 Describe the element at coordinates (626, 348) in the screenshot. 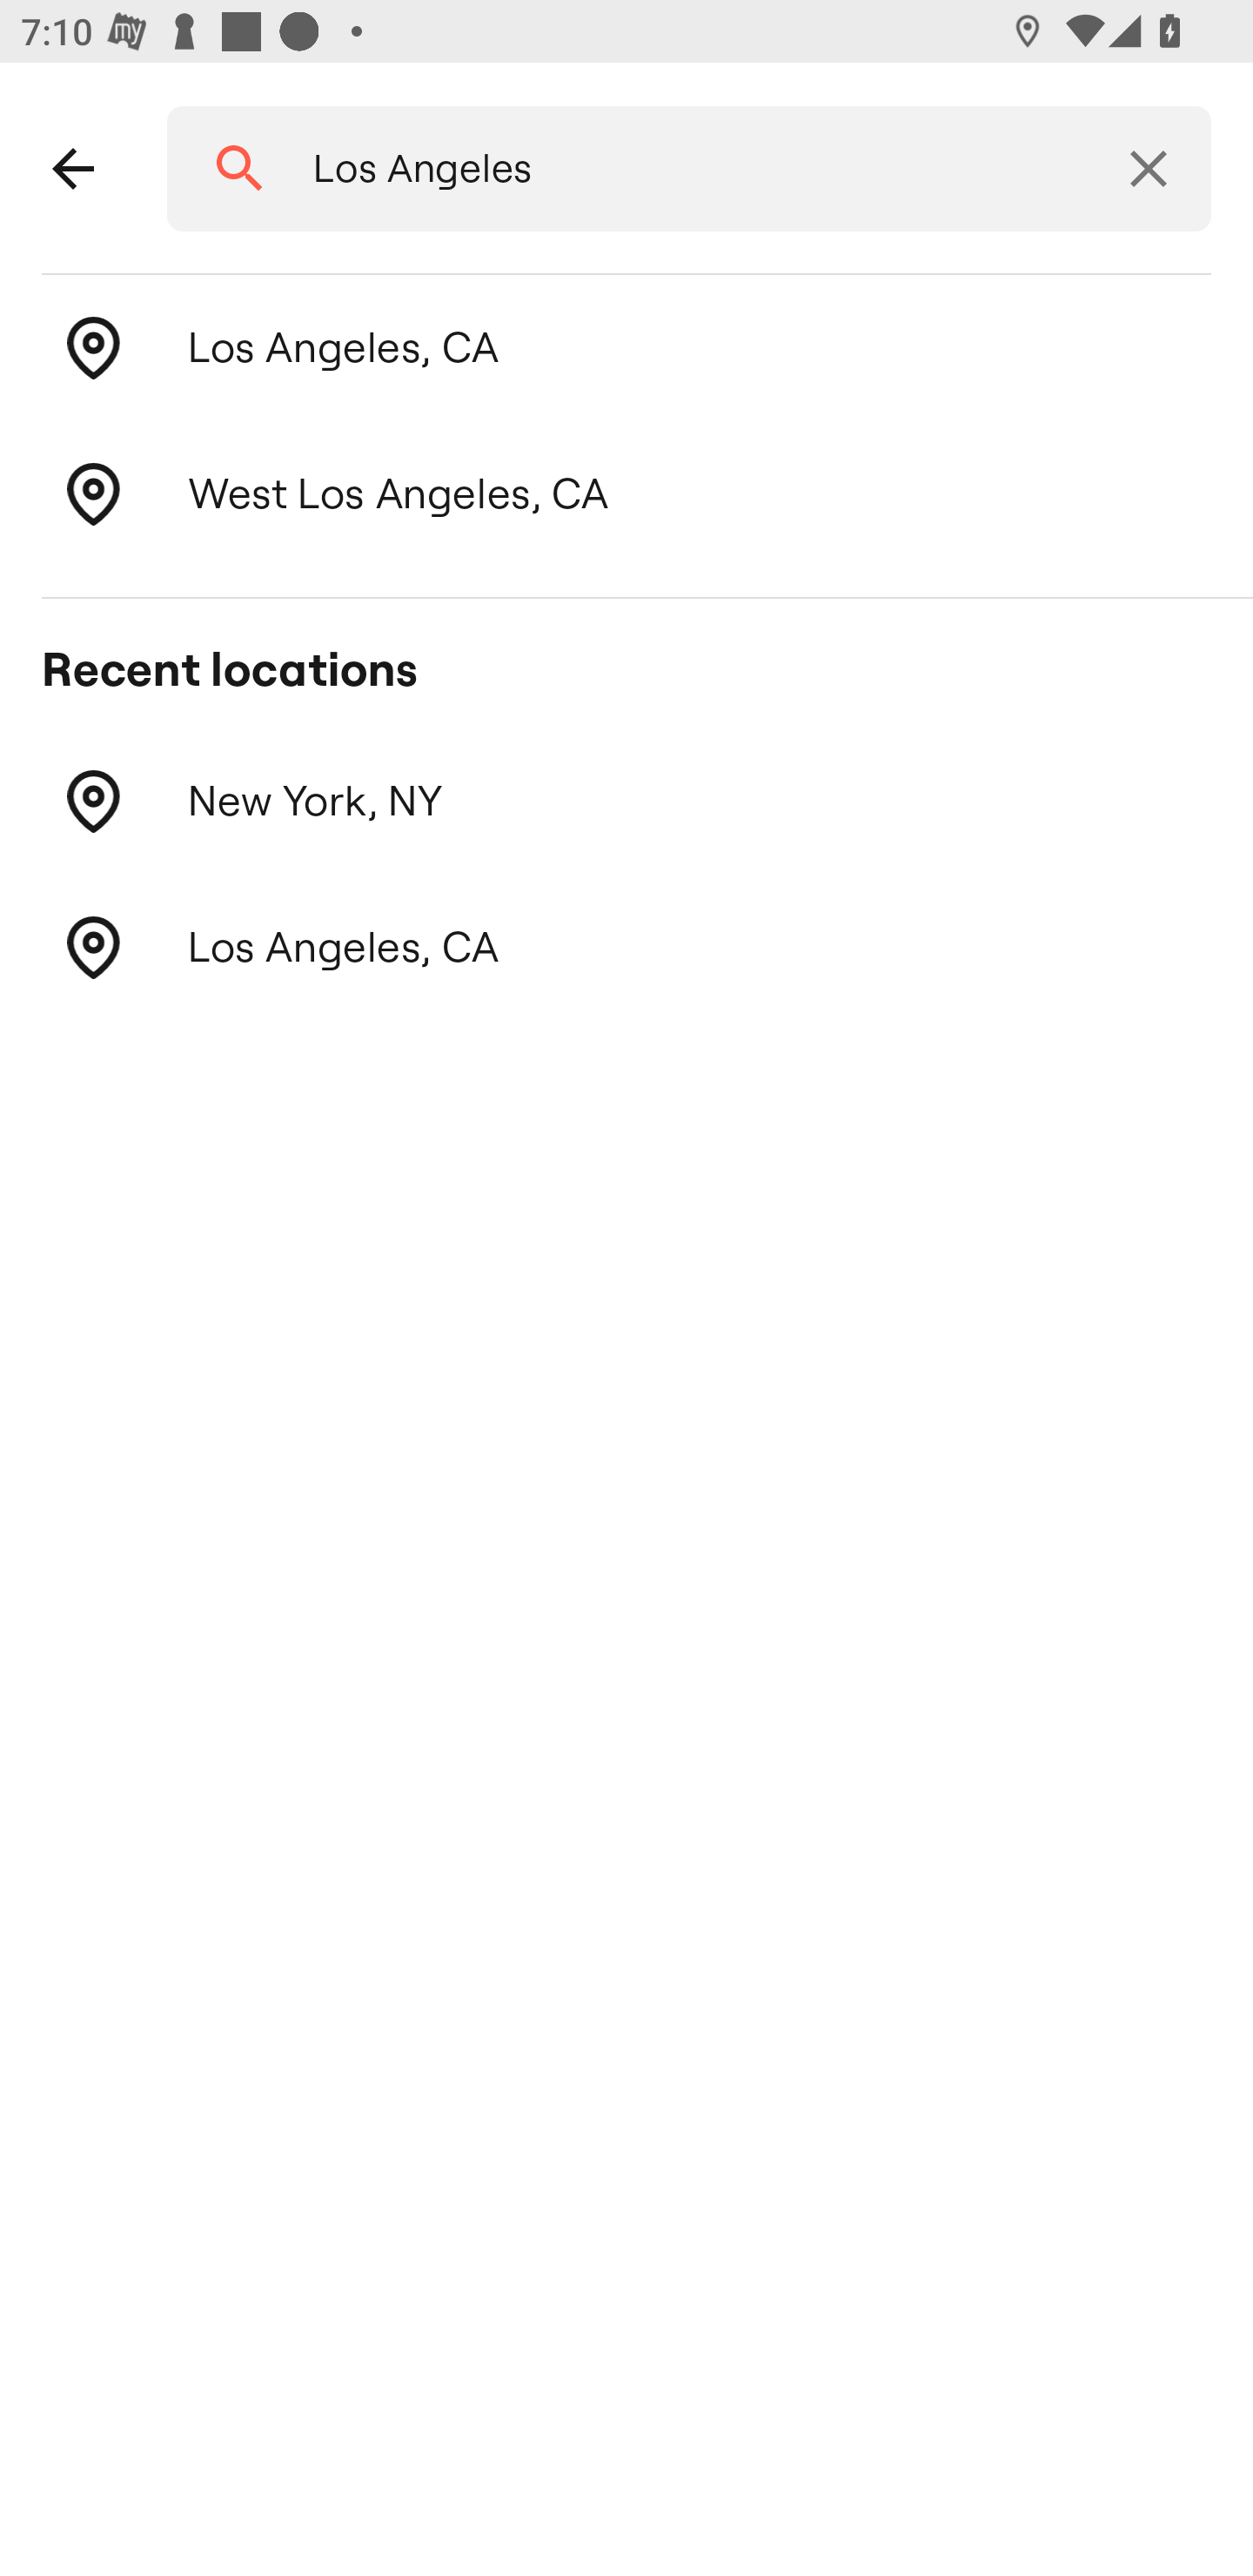

I see `Los Angeles, CA` at that location.